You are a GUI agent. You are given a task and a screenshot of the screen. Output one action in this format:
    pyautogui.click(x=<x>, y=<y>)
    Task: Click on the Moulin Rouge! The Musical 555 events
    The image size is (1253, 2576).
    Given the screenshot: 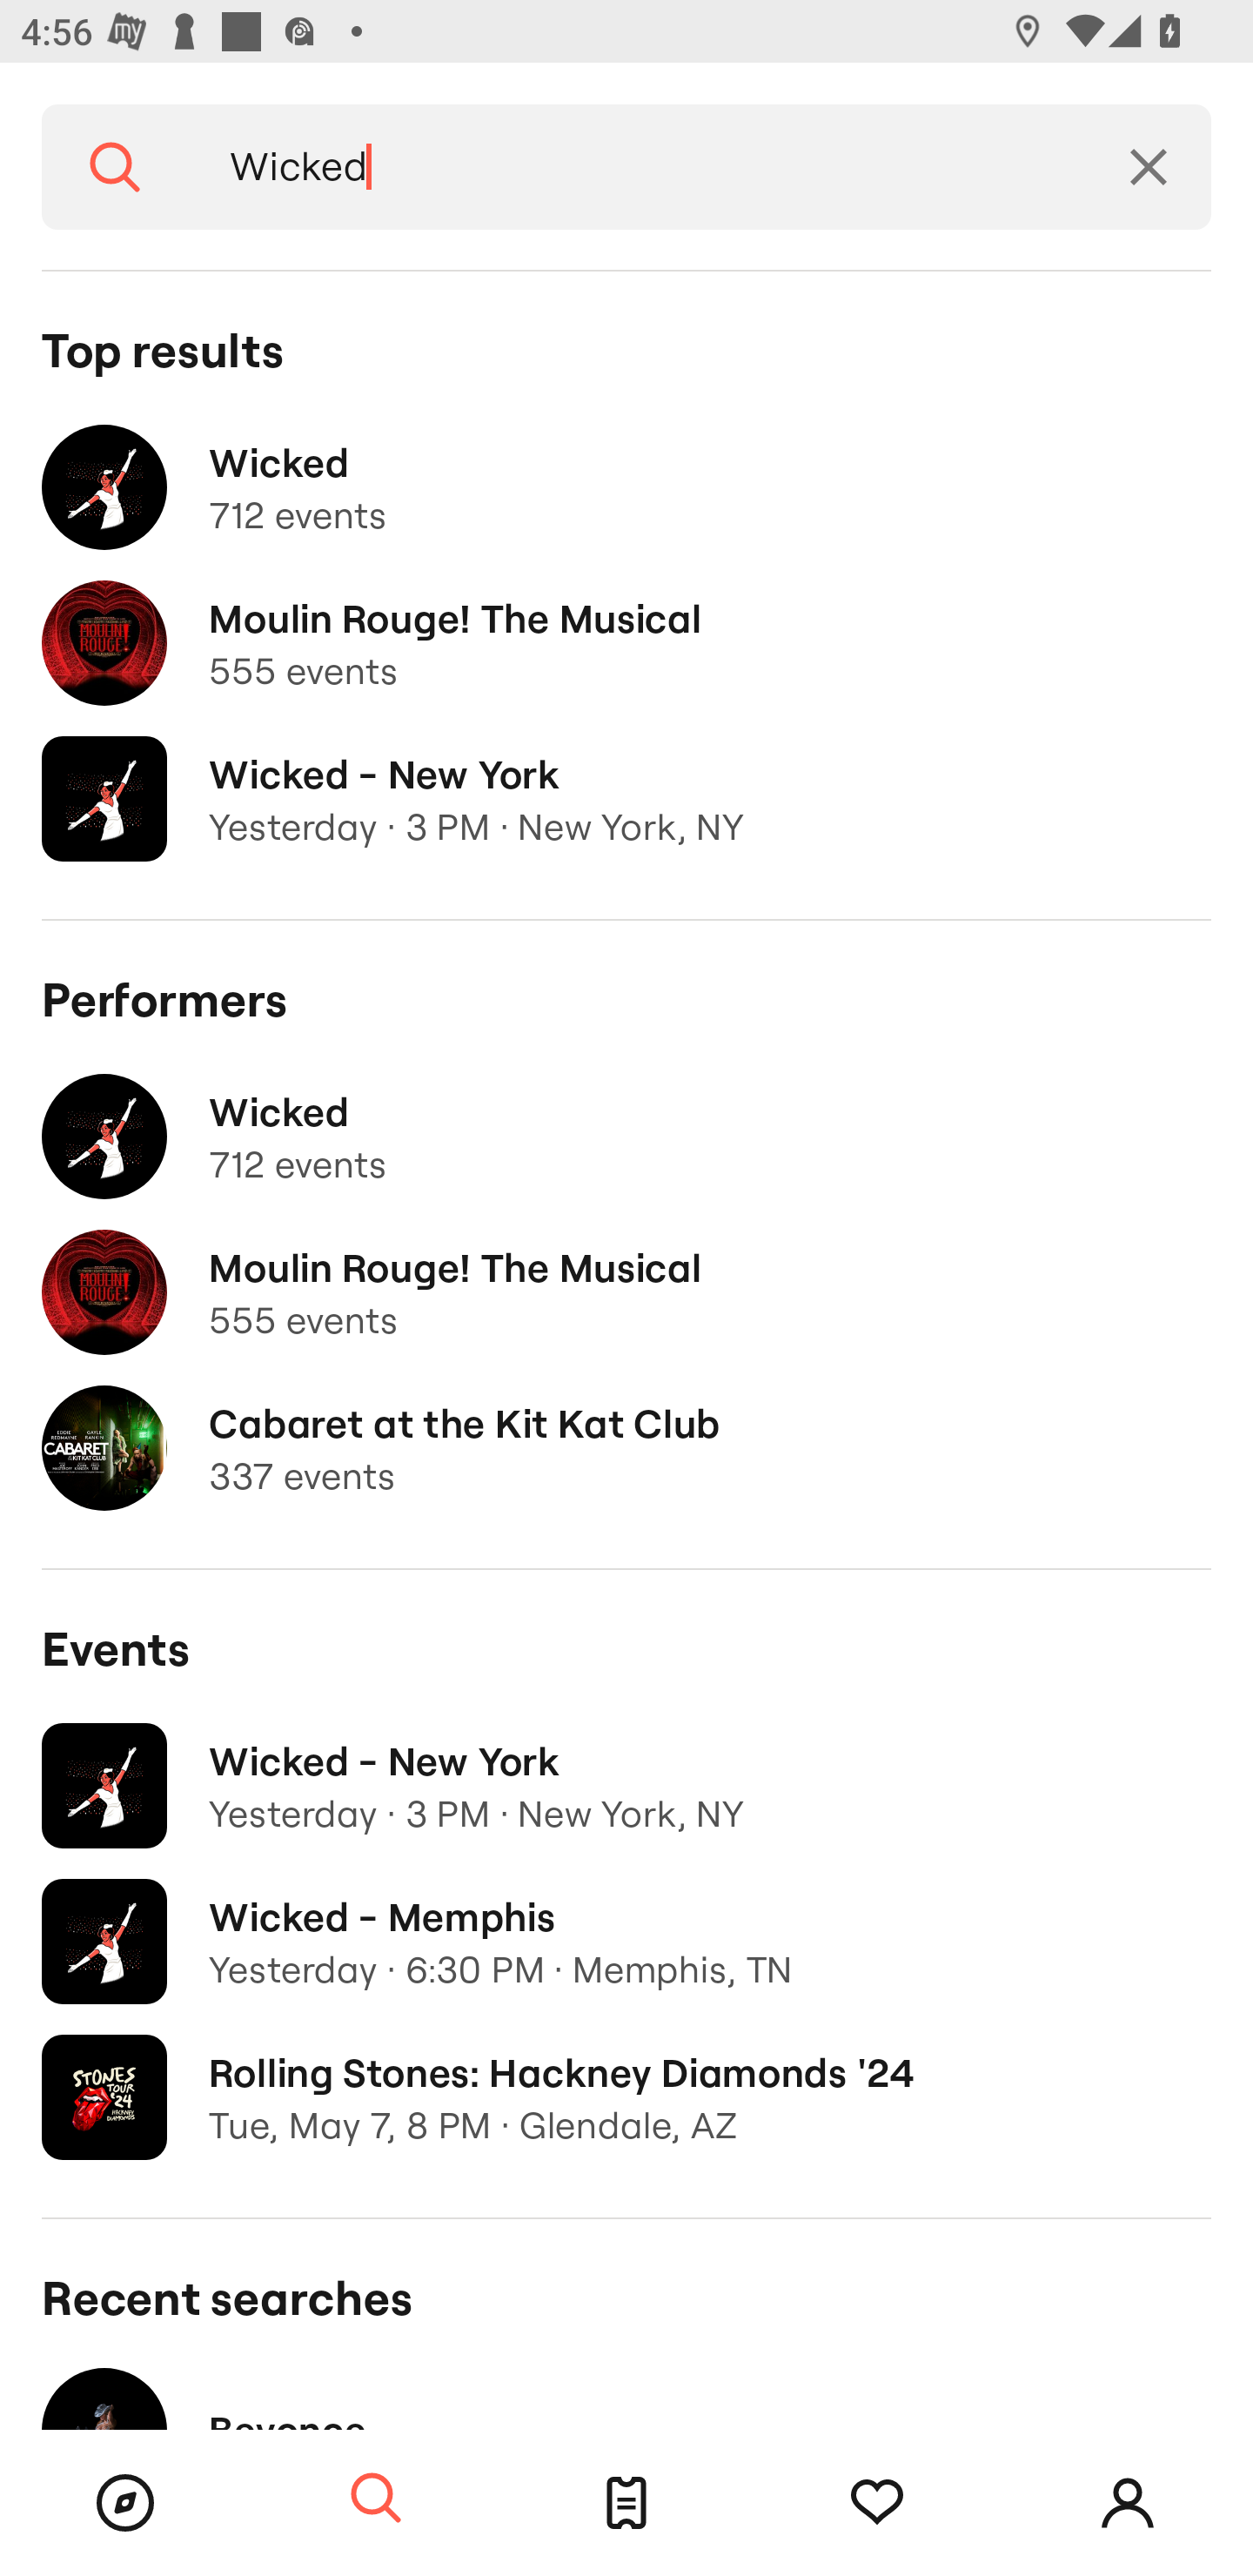 What is the action you would take?
    pyautogui.click(x=626, y=644)
    